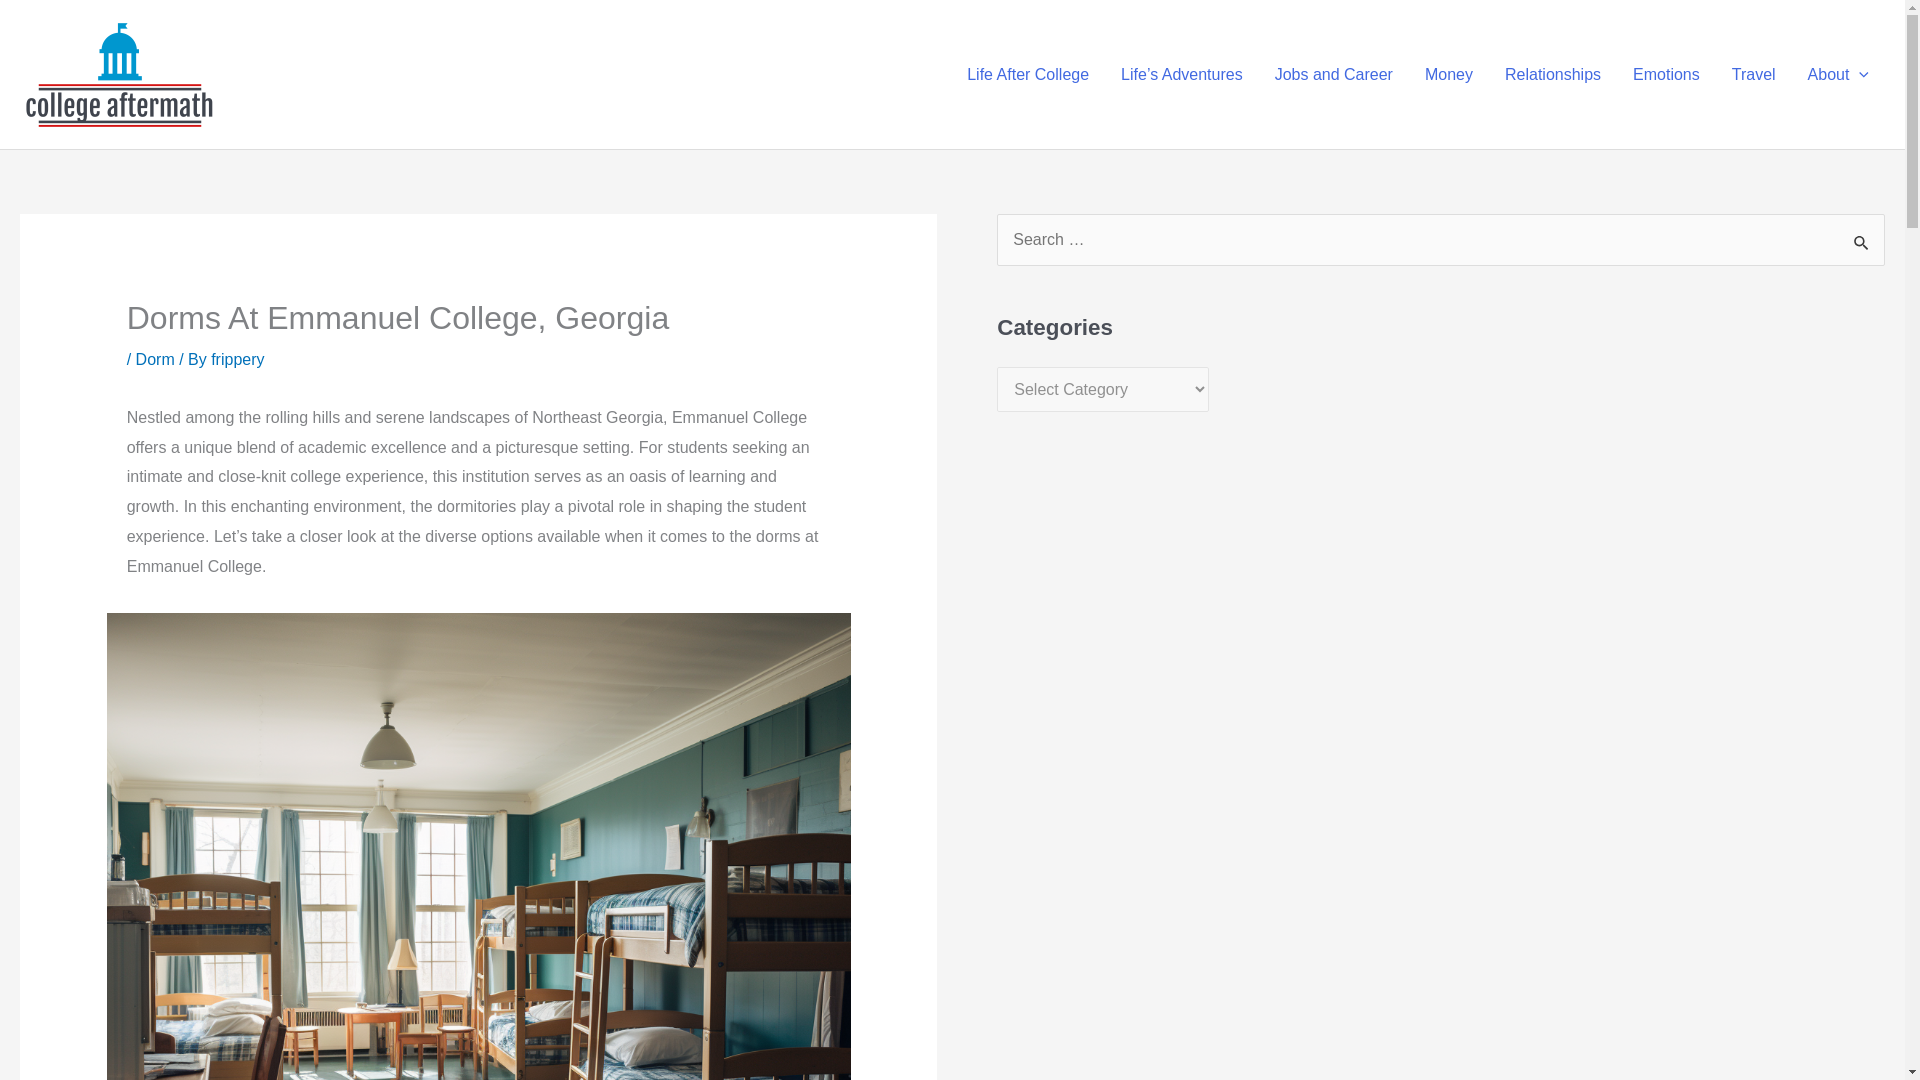 The height and width of the screenshot is (1080, 1920). I want to click on Travel, so click(1754, 74).